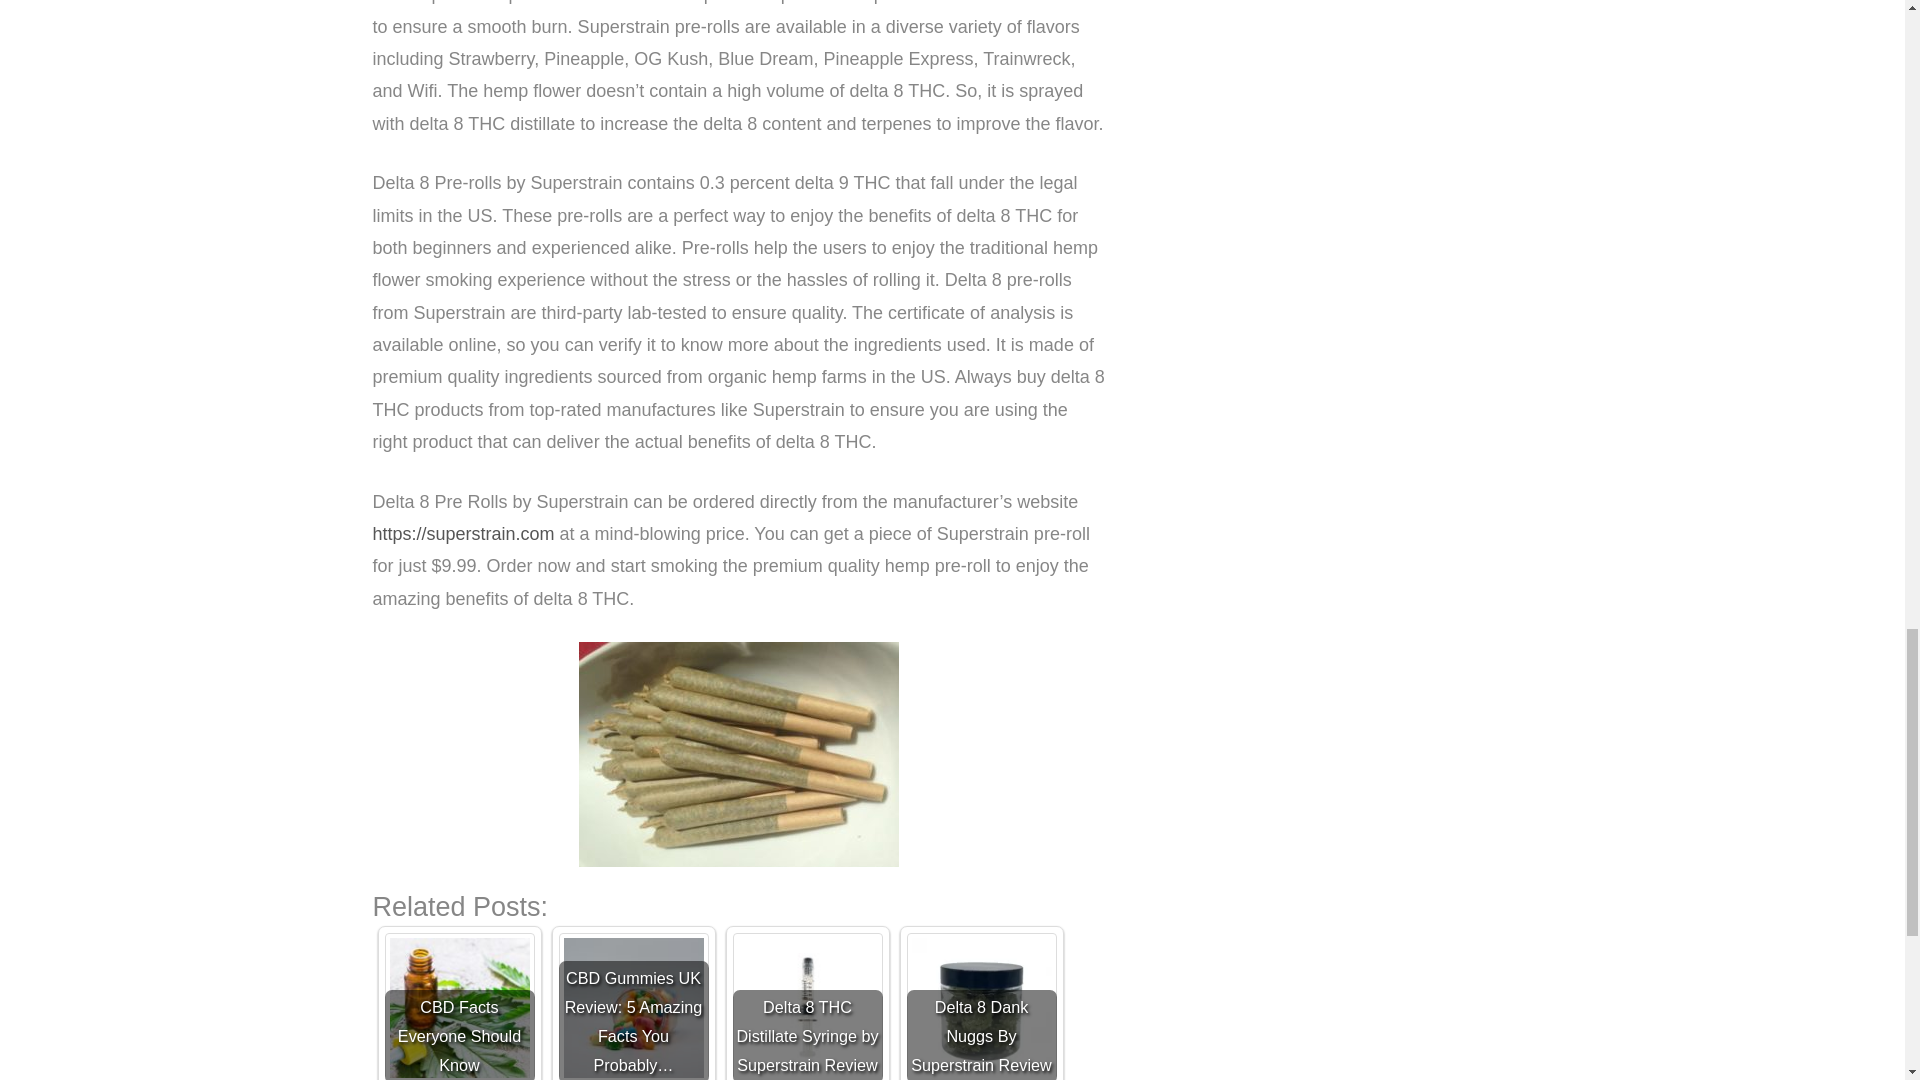 This screenshot has width=1920, height=1080. What do you see at coordinates (458, 1006) in the screenshot?
I see `CBD Facts Everyone Should Know` at bounding box center [458, 1006].